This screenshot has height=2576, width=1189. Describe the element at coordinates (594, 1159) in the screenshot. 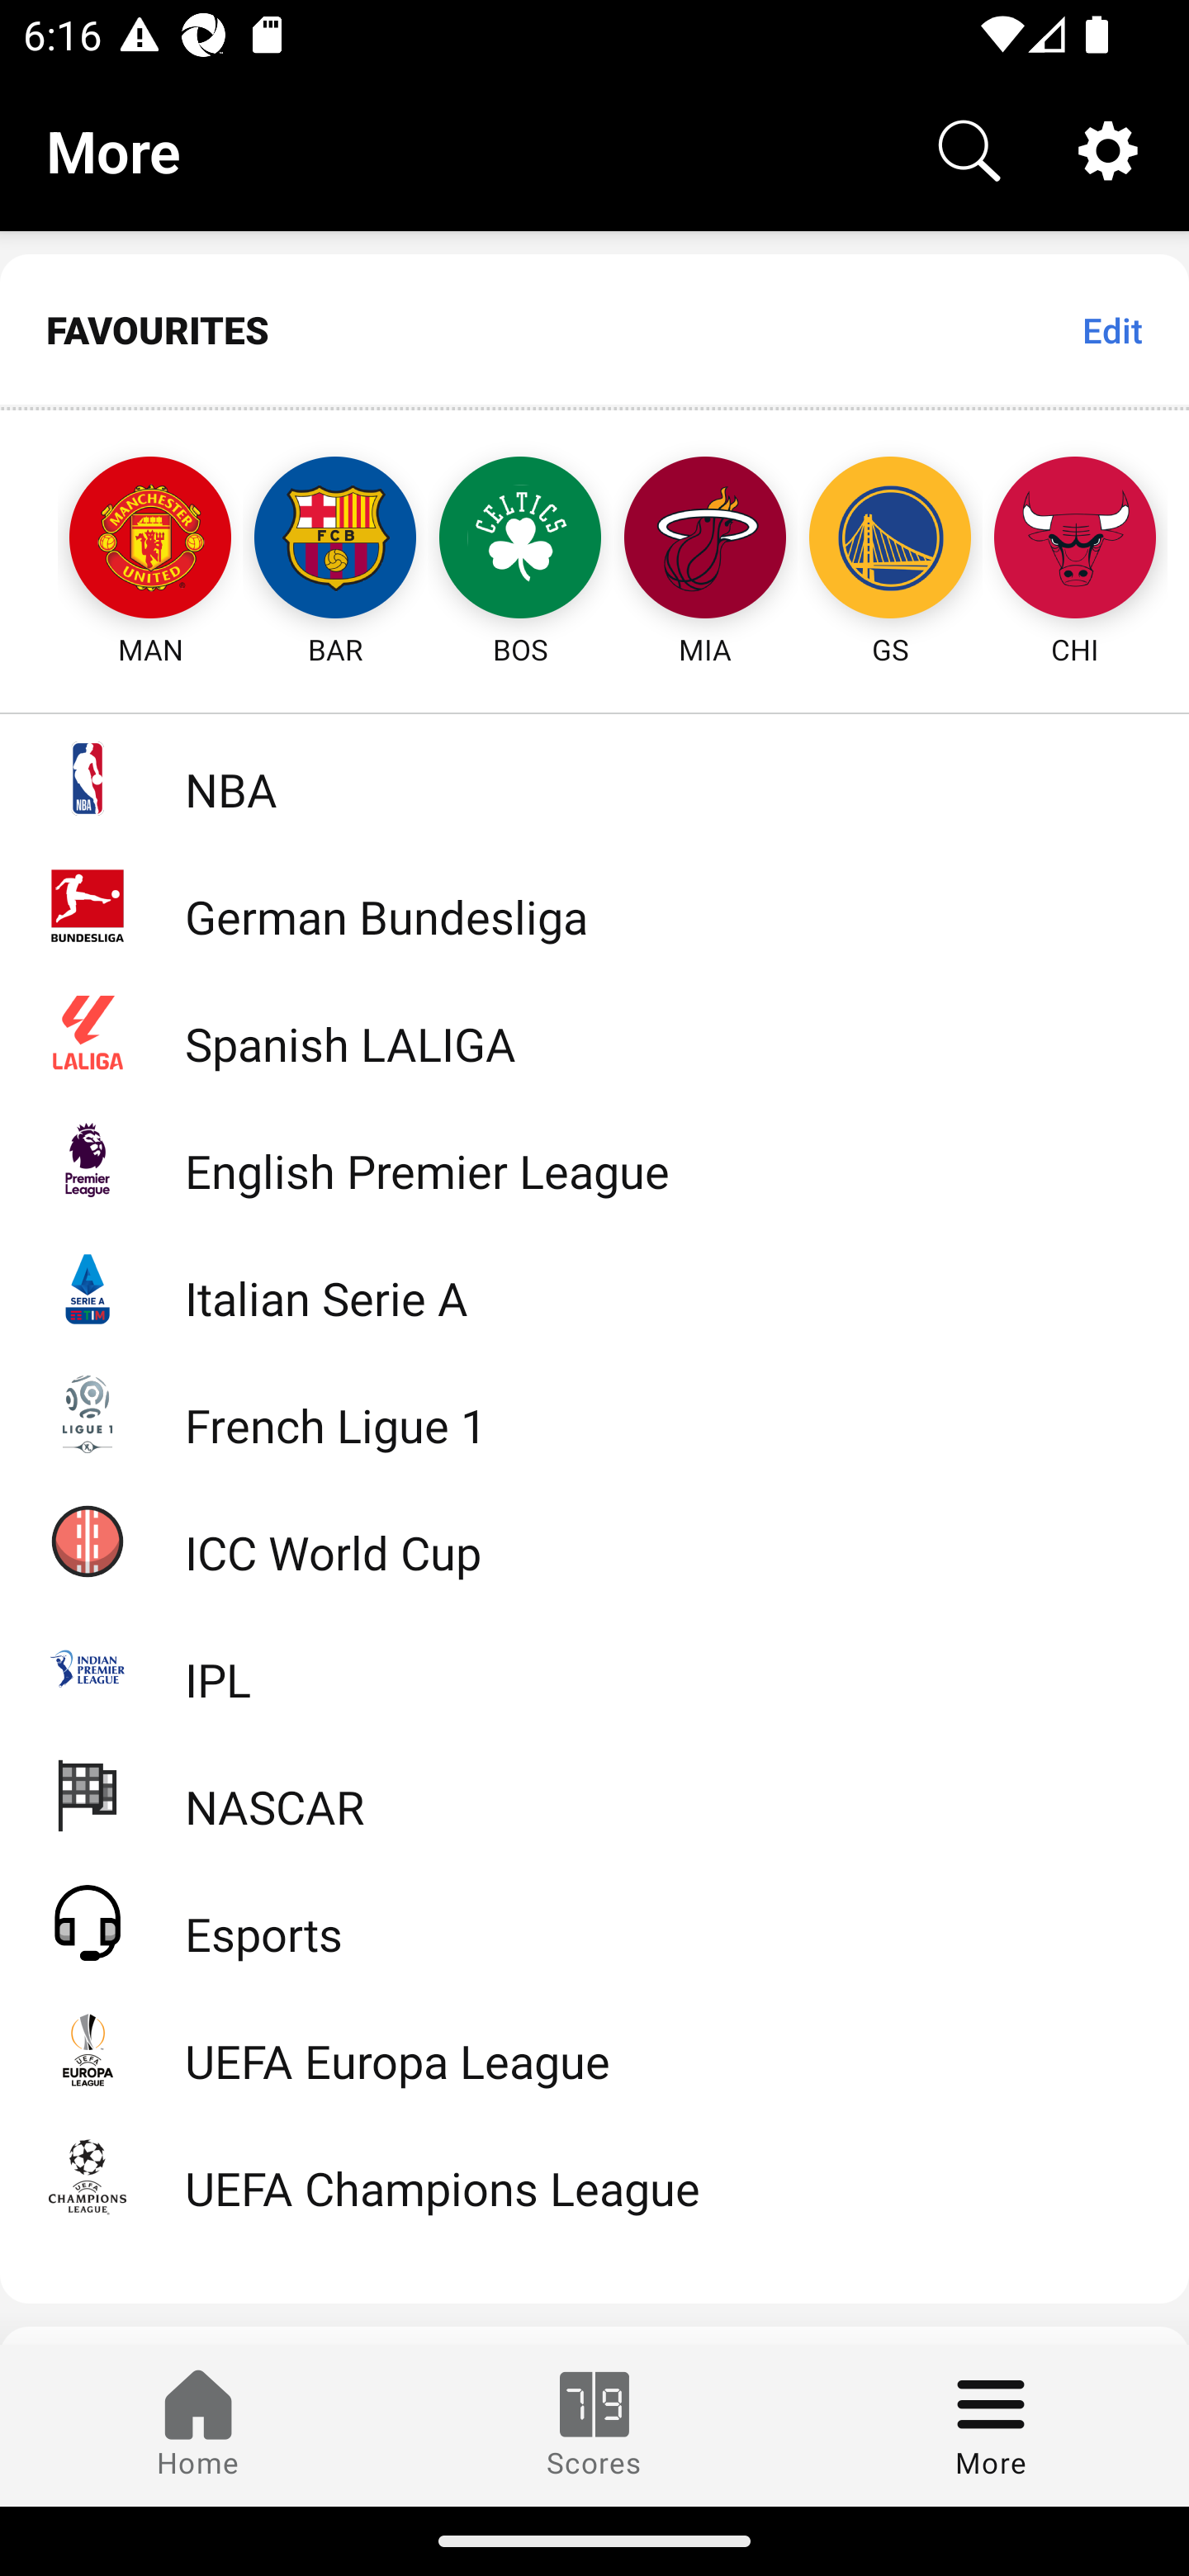

I see `English Premier League` at that location.